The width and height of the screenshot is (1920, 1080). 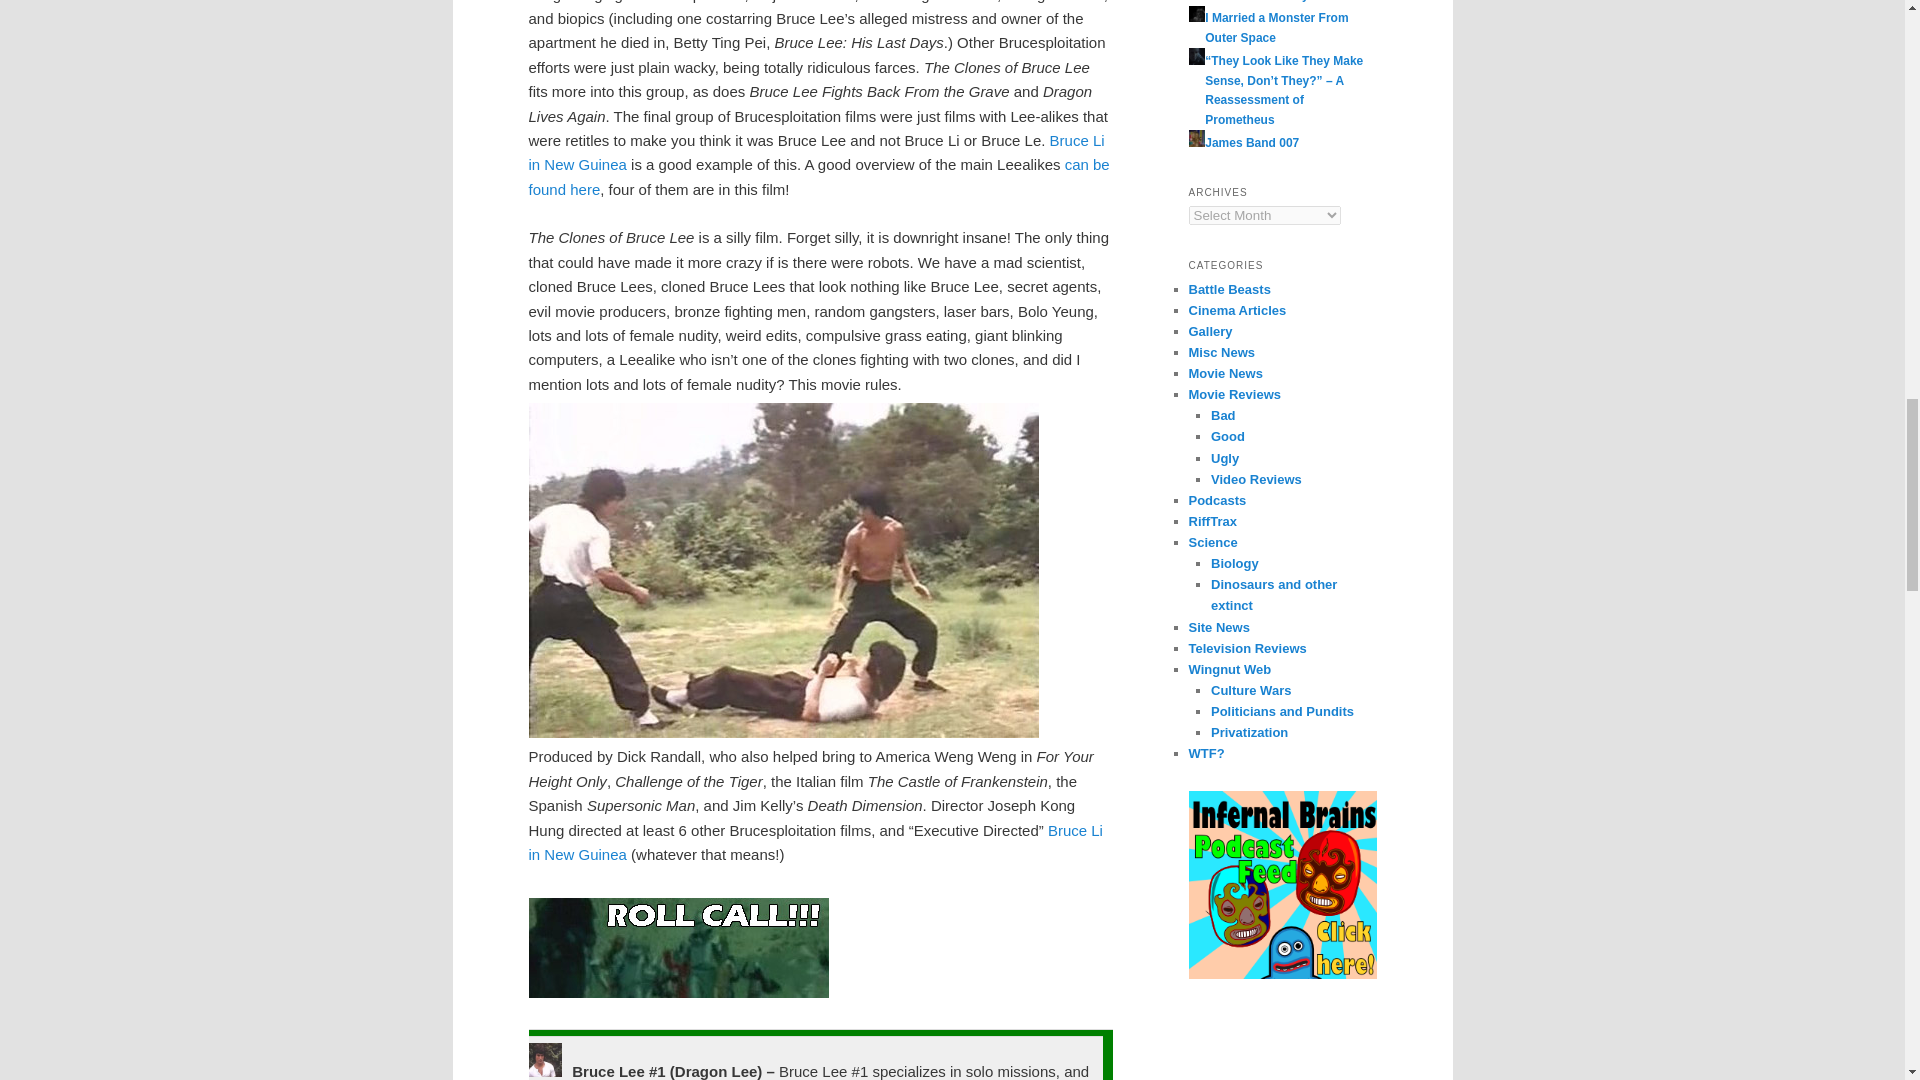 What do you see at coordinates (815, 842) in the screenshot?
I see `Bruce Li in New Guinea` at bounding box center [815, 842].